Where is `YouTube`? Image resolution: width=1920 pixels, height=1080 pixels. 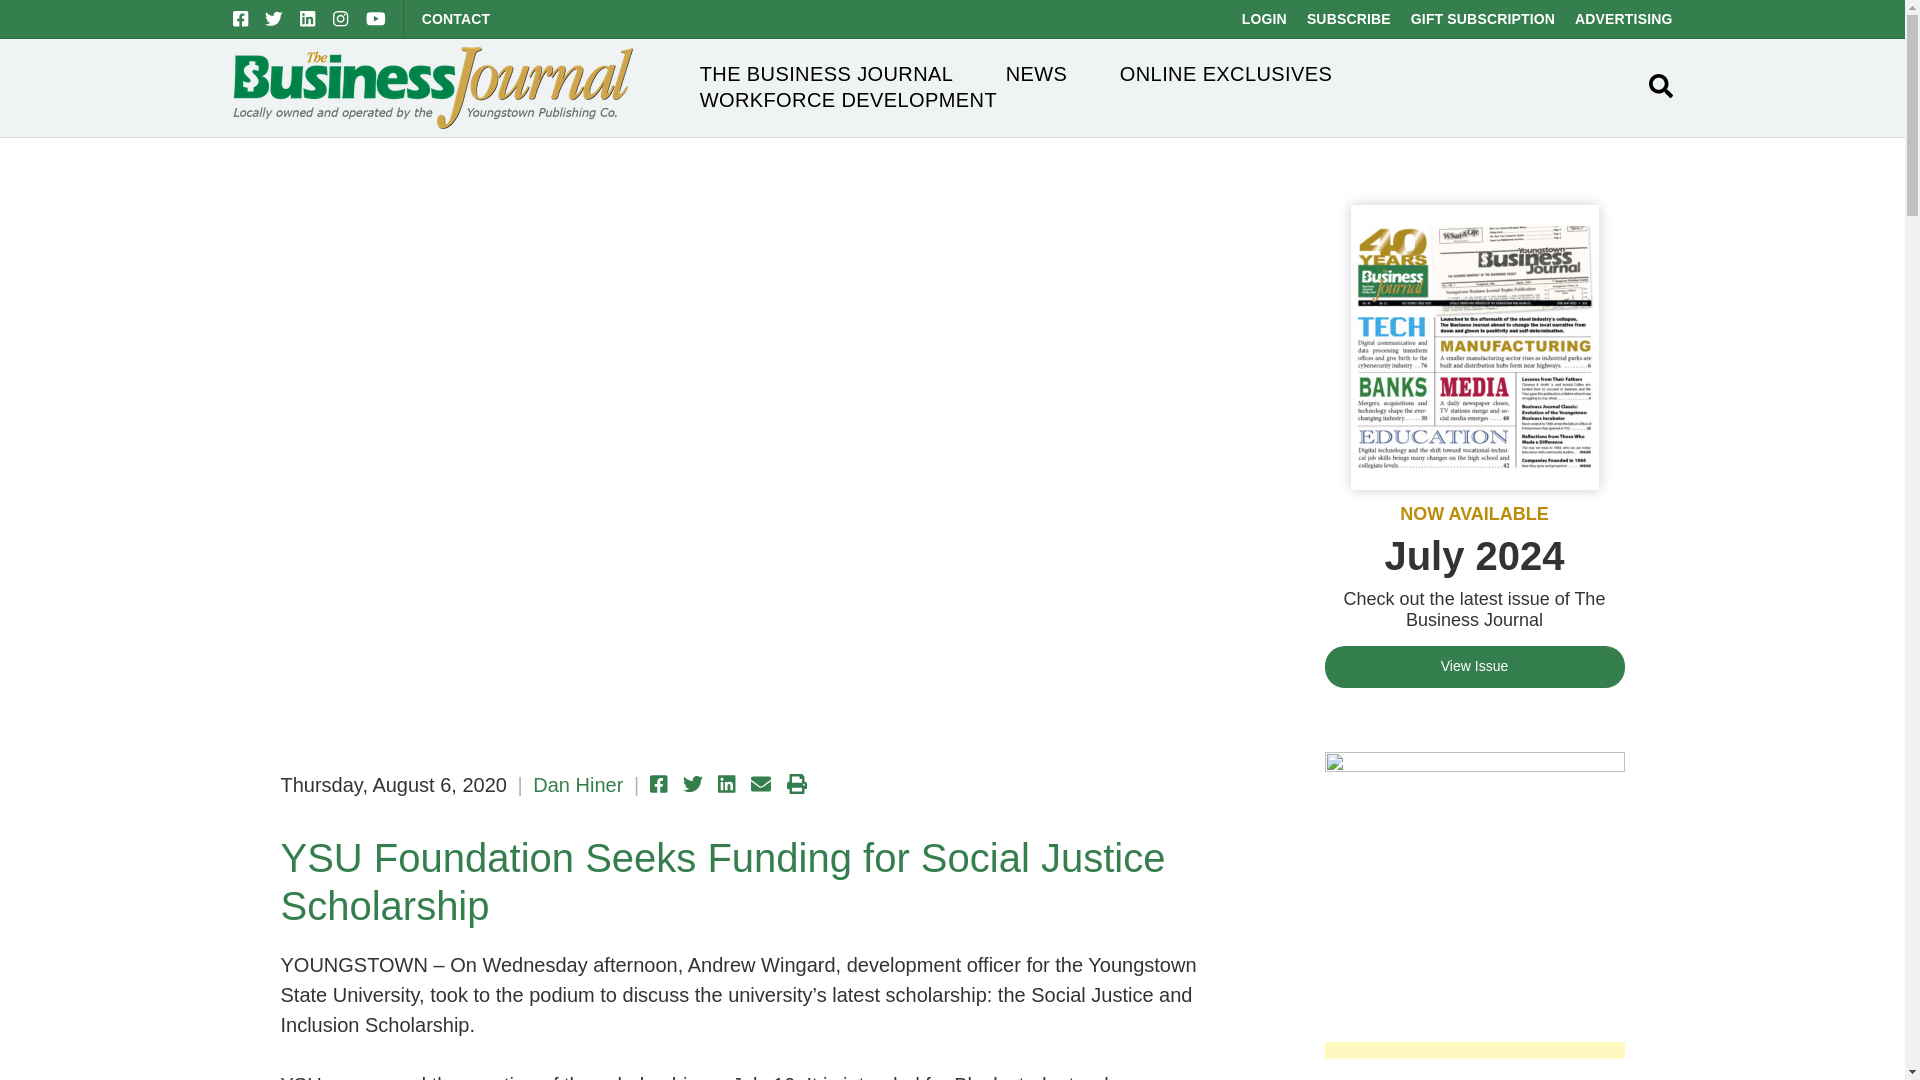 YouTube is located at coordinates (376, 18).